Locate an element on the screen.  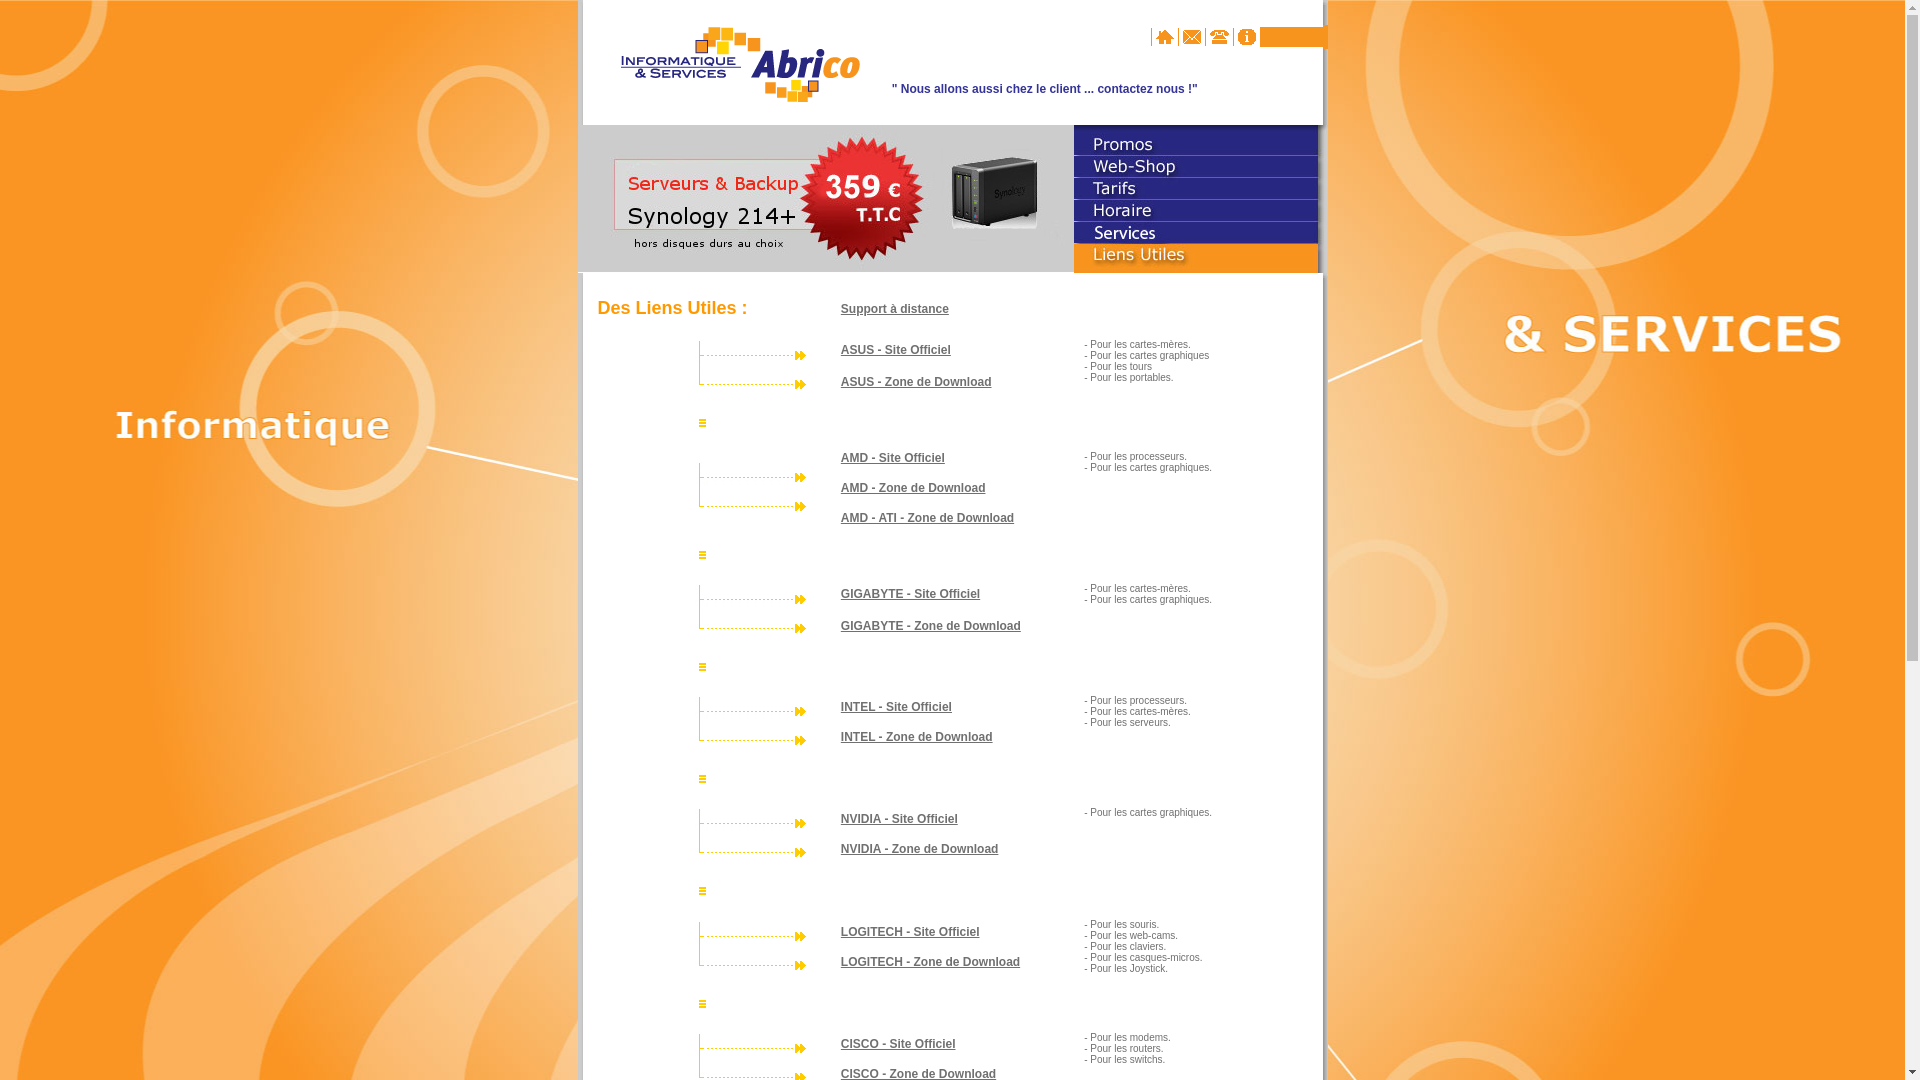
CISCO - Site Officiel is located at coordinates (898, 1044).